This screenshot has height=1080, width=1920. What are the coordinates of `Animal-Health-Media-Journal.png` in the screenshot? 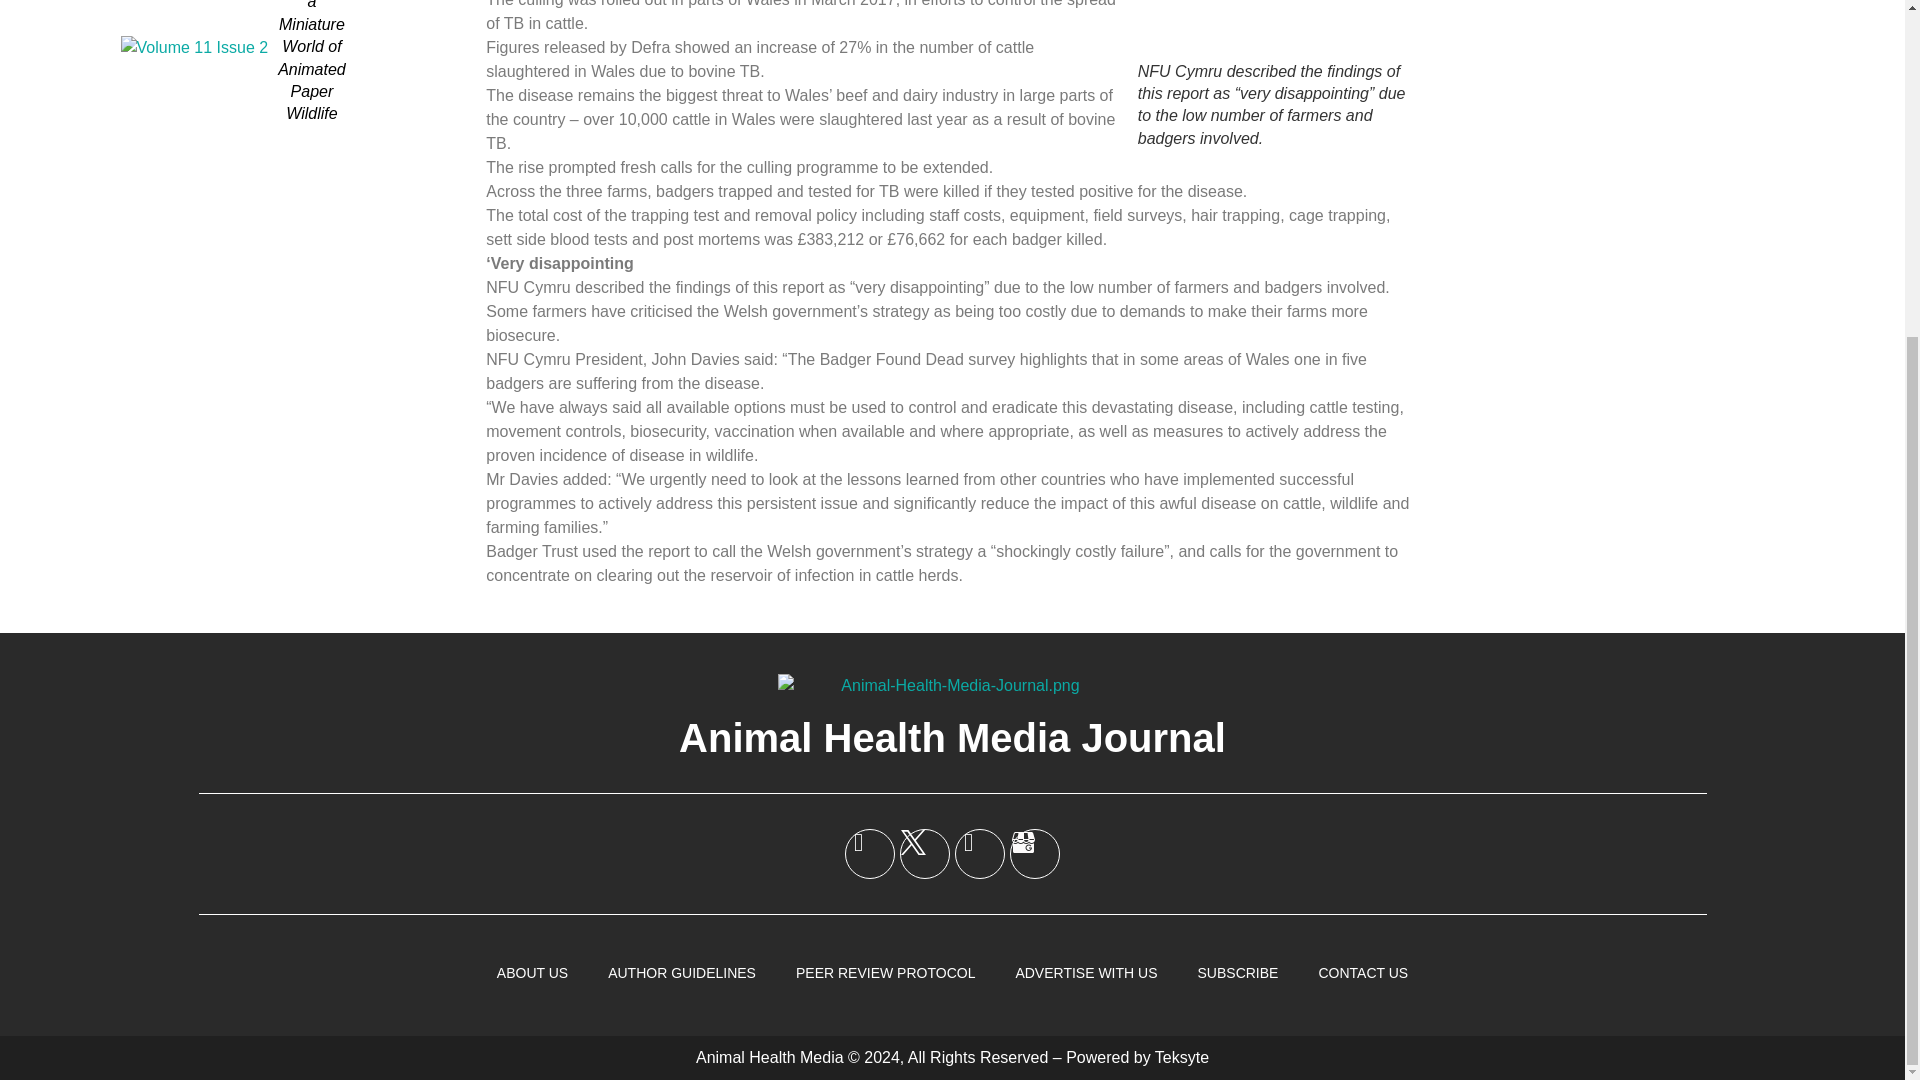 It's located at (952, 685).